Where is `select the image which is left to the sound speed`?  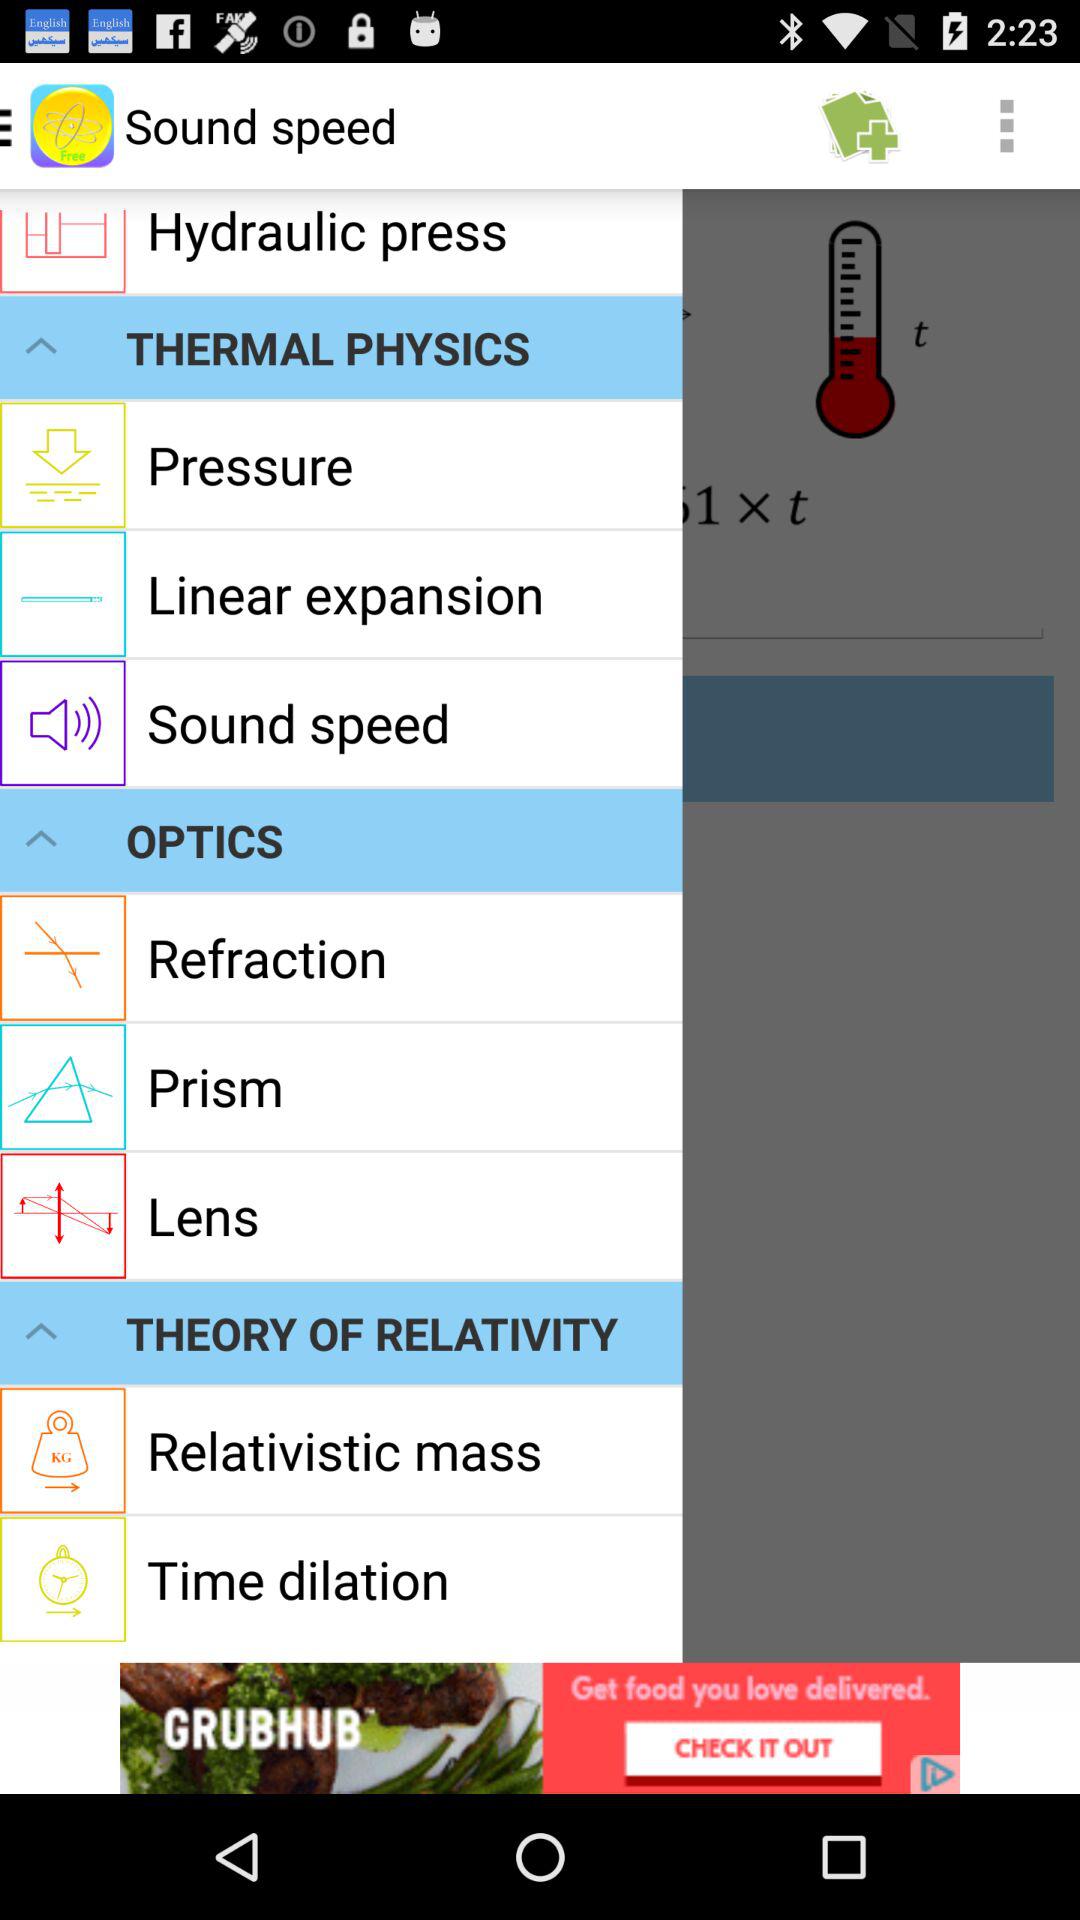
select the image which is left to the sound speed is located at coordinates (72, 126).